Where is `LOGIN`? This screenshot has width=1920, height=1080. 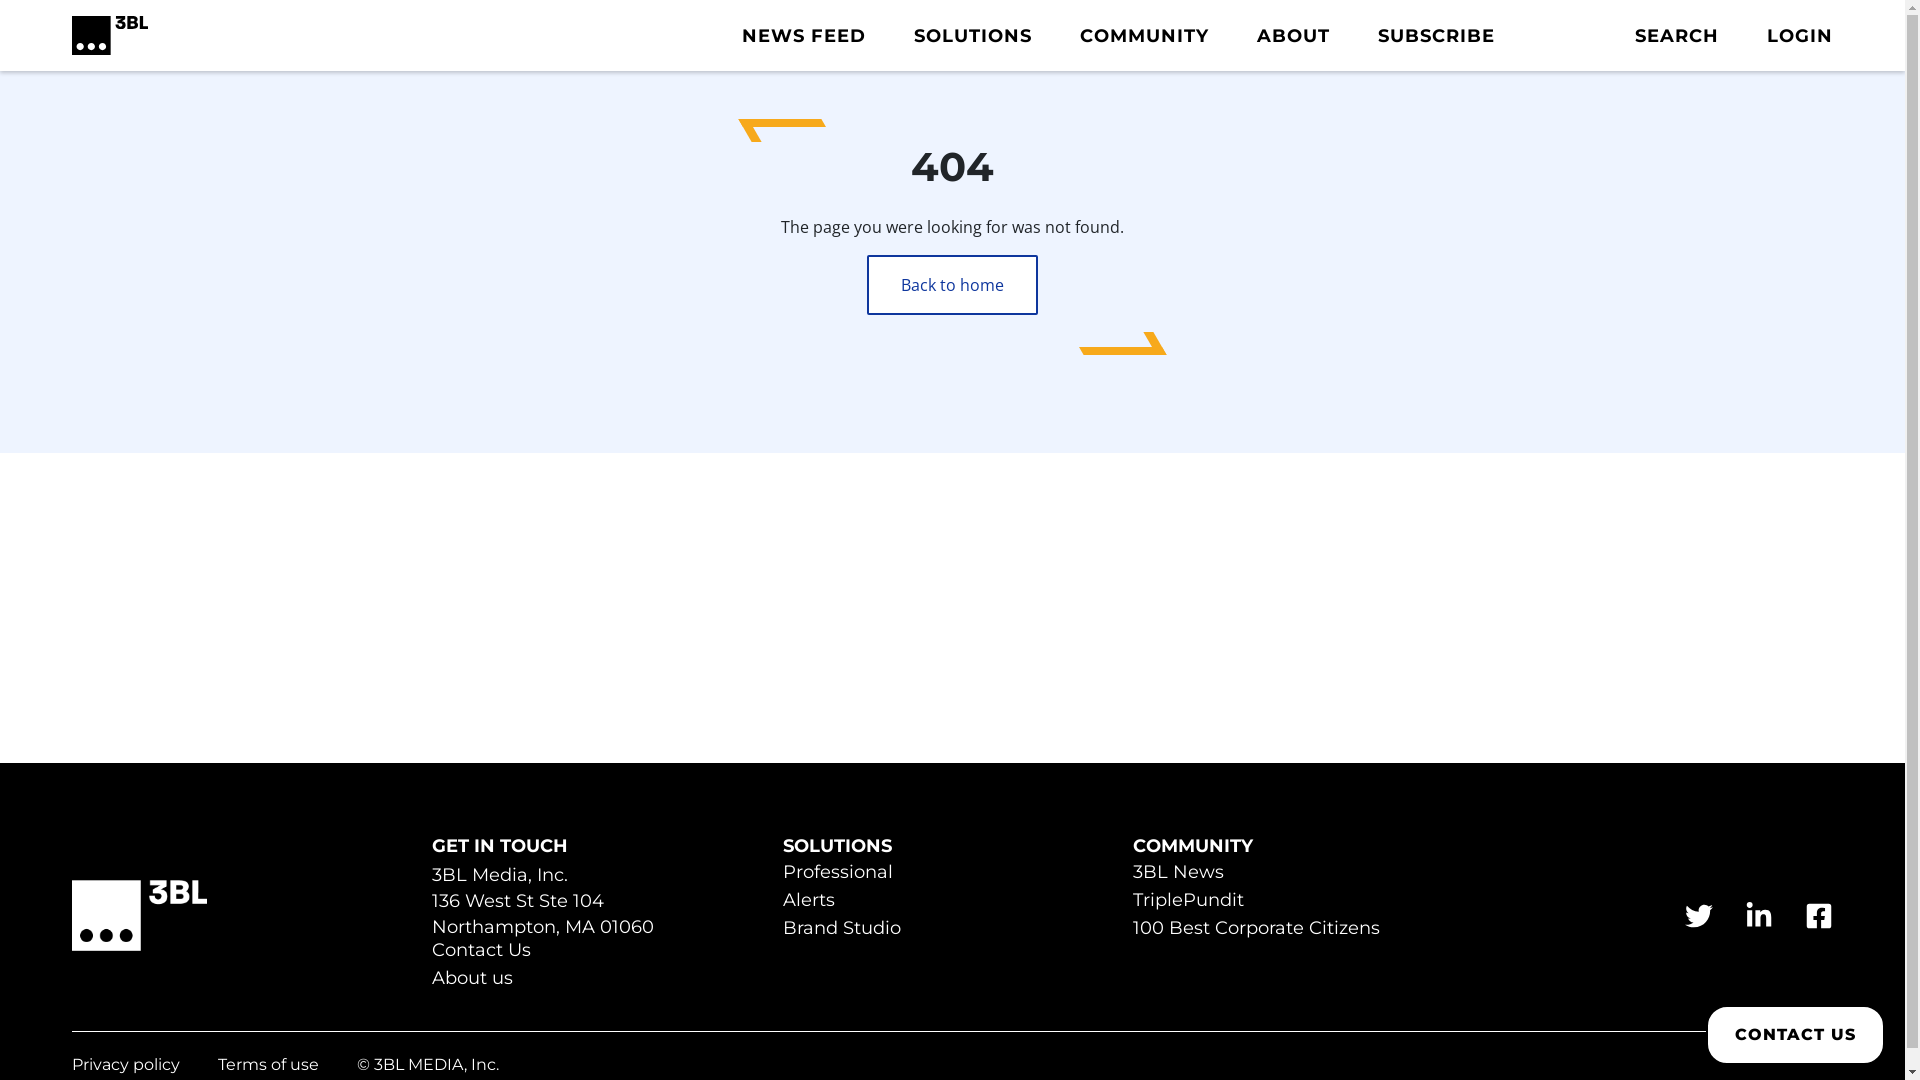
LOGIN is located at coordinates (1800, 35).